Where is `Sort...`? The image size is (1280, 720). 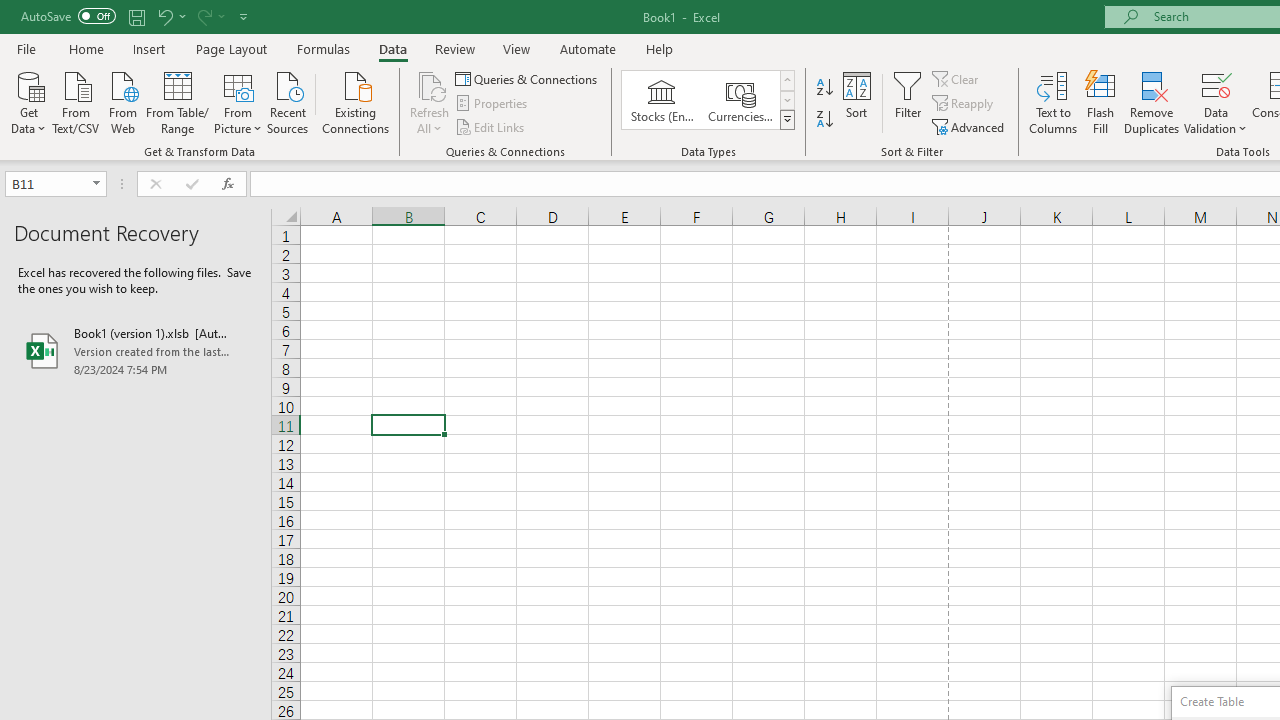
Sort... is located at coordinates (856, 102).